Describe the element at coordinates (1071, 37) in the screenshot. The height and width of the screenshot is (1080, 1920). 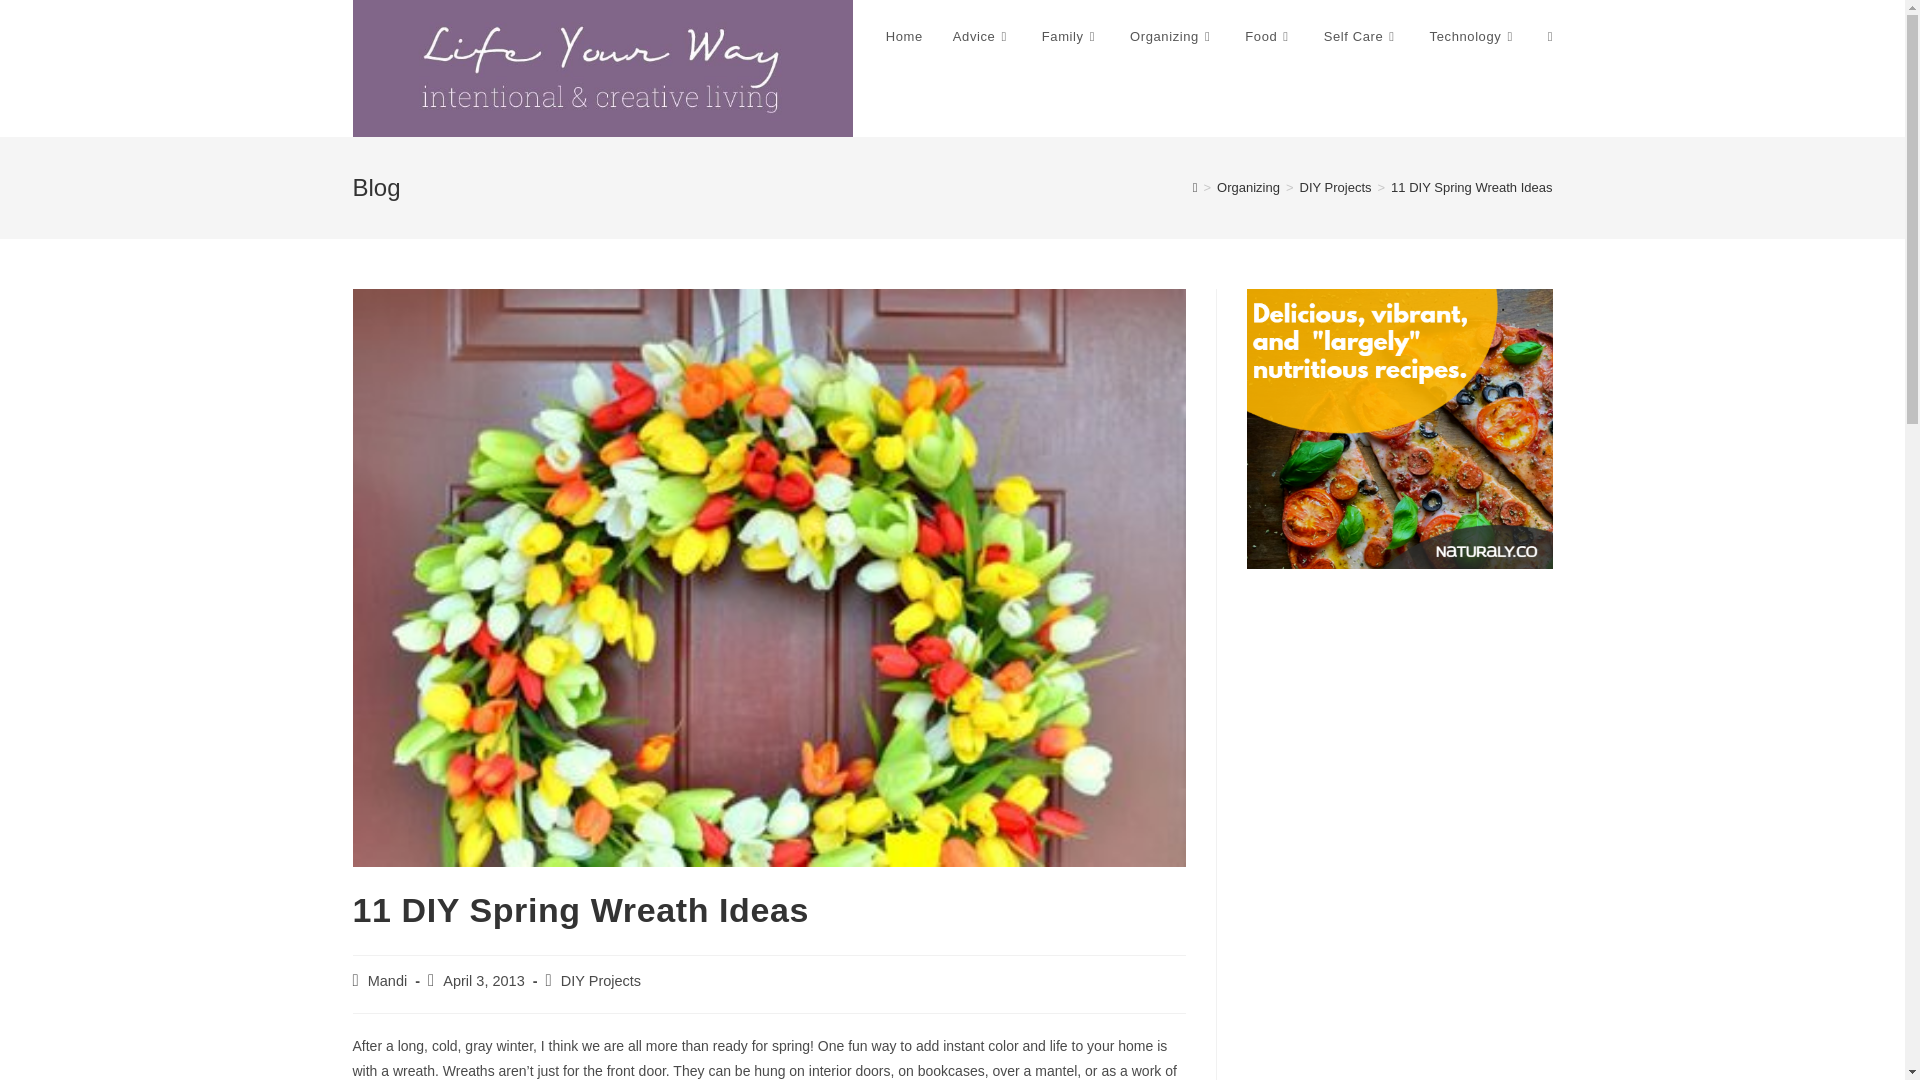
I see `Family` at that location.